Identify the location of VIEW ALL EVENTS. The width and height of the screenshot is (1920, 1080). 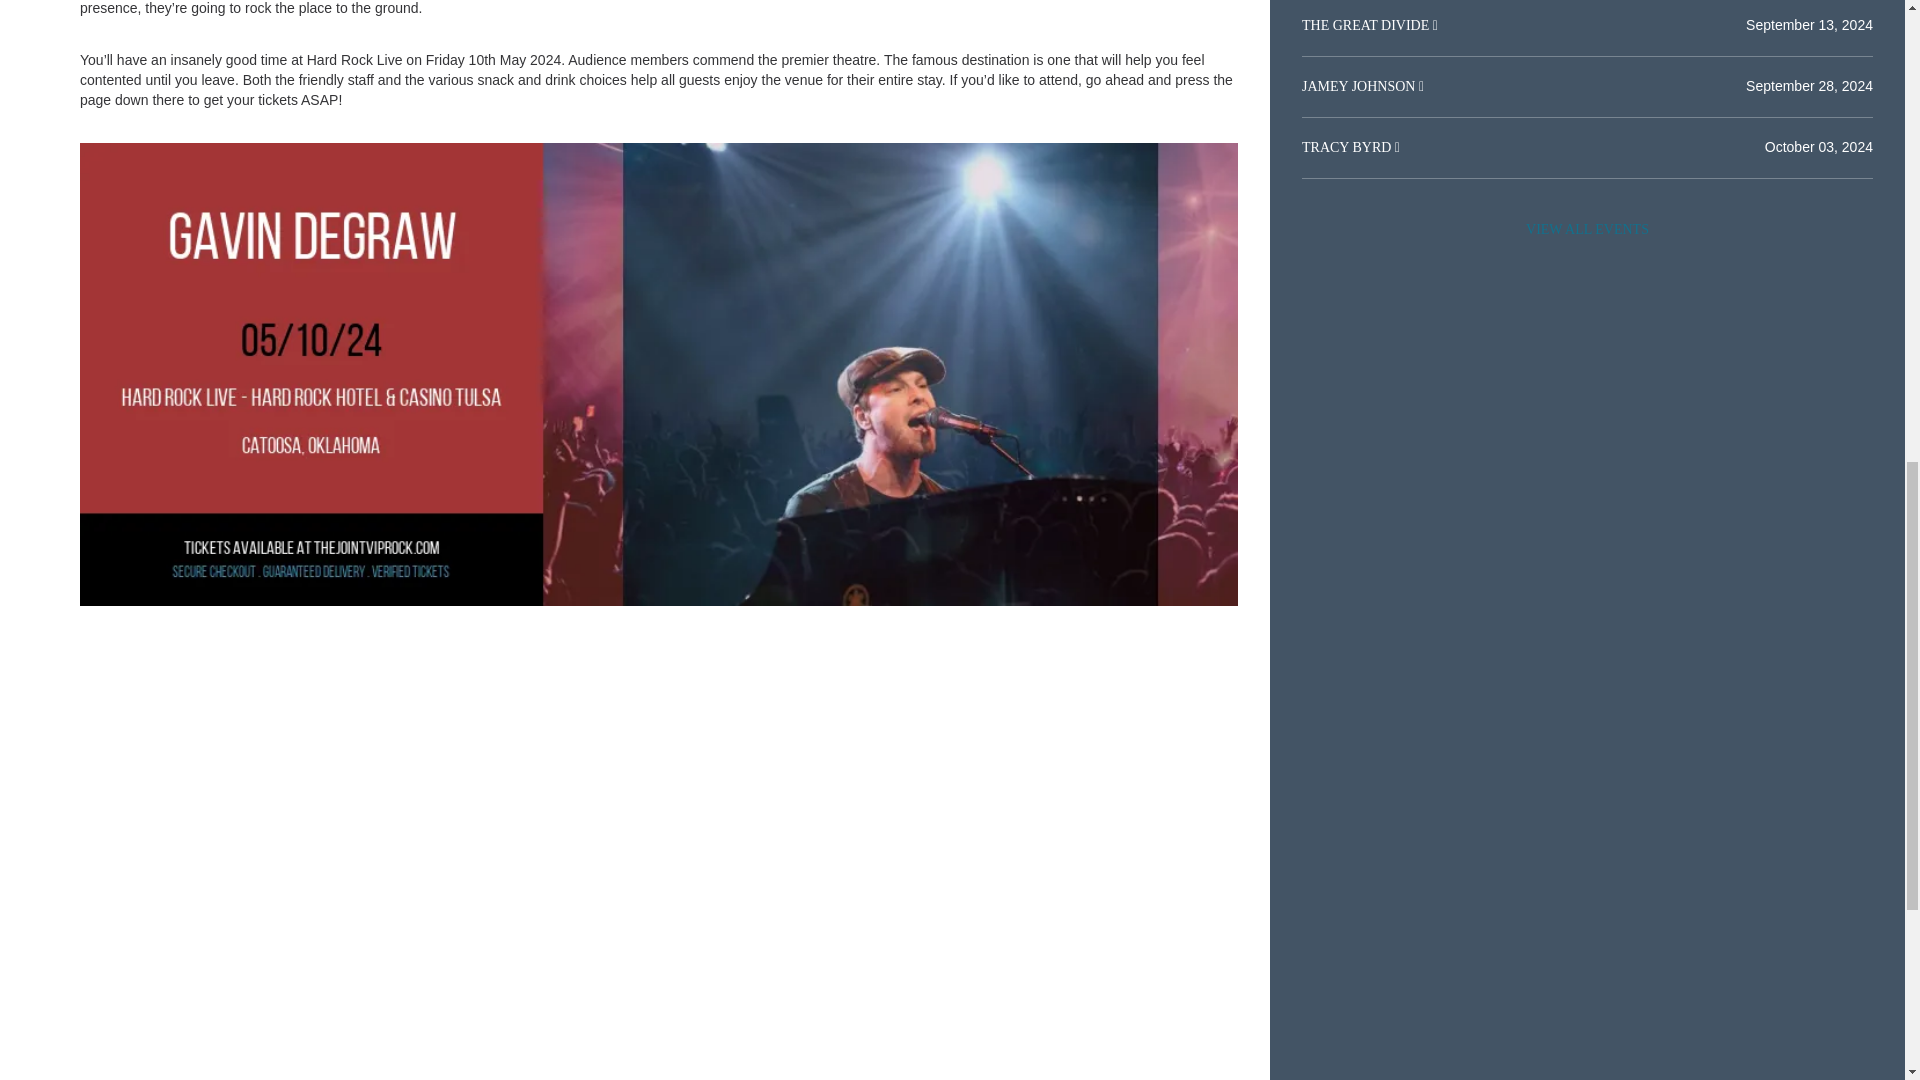
(1587, 230).